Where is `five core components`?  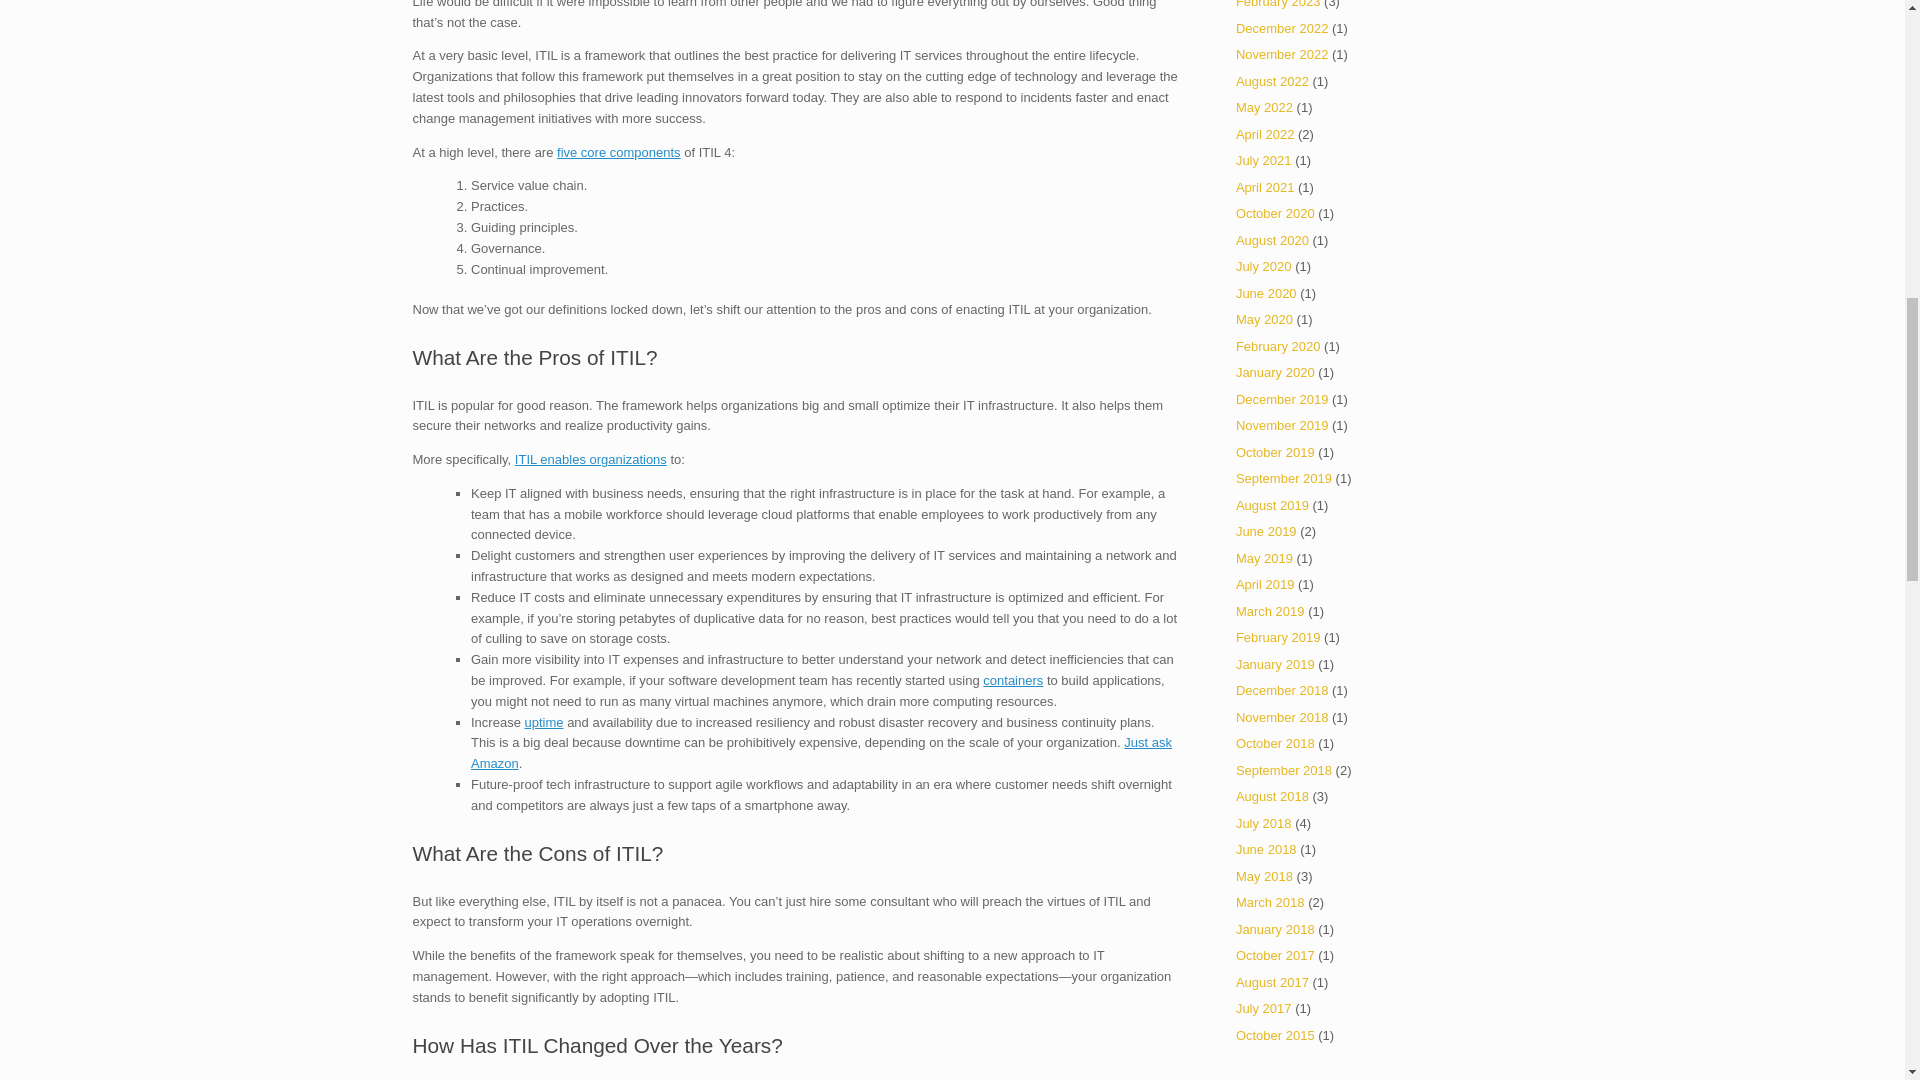 five core components is located at coordinates (618, 152).